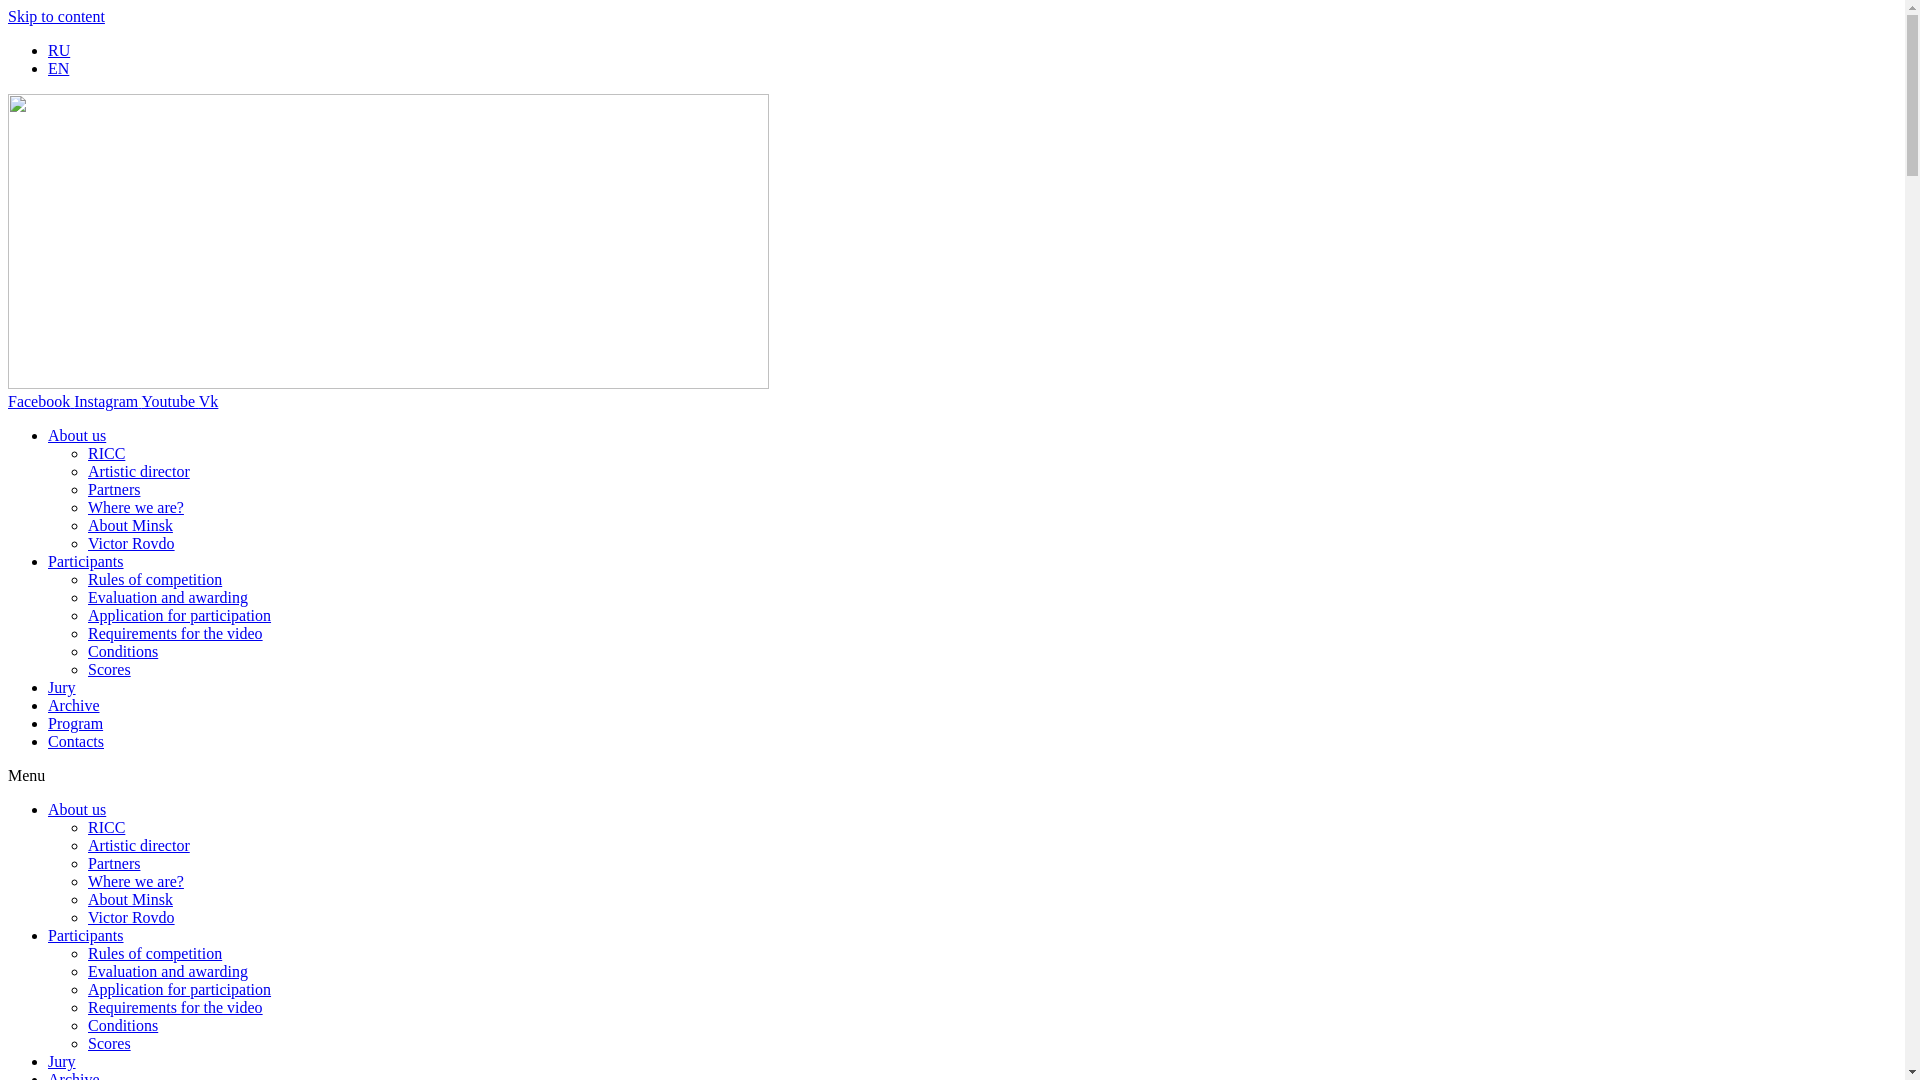  I want to click on Artistic director, so click(139, 846).